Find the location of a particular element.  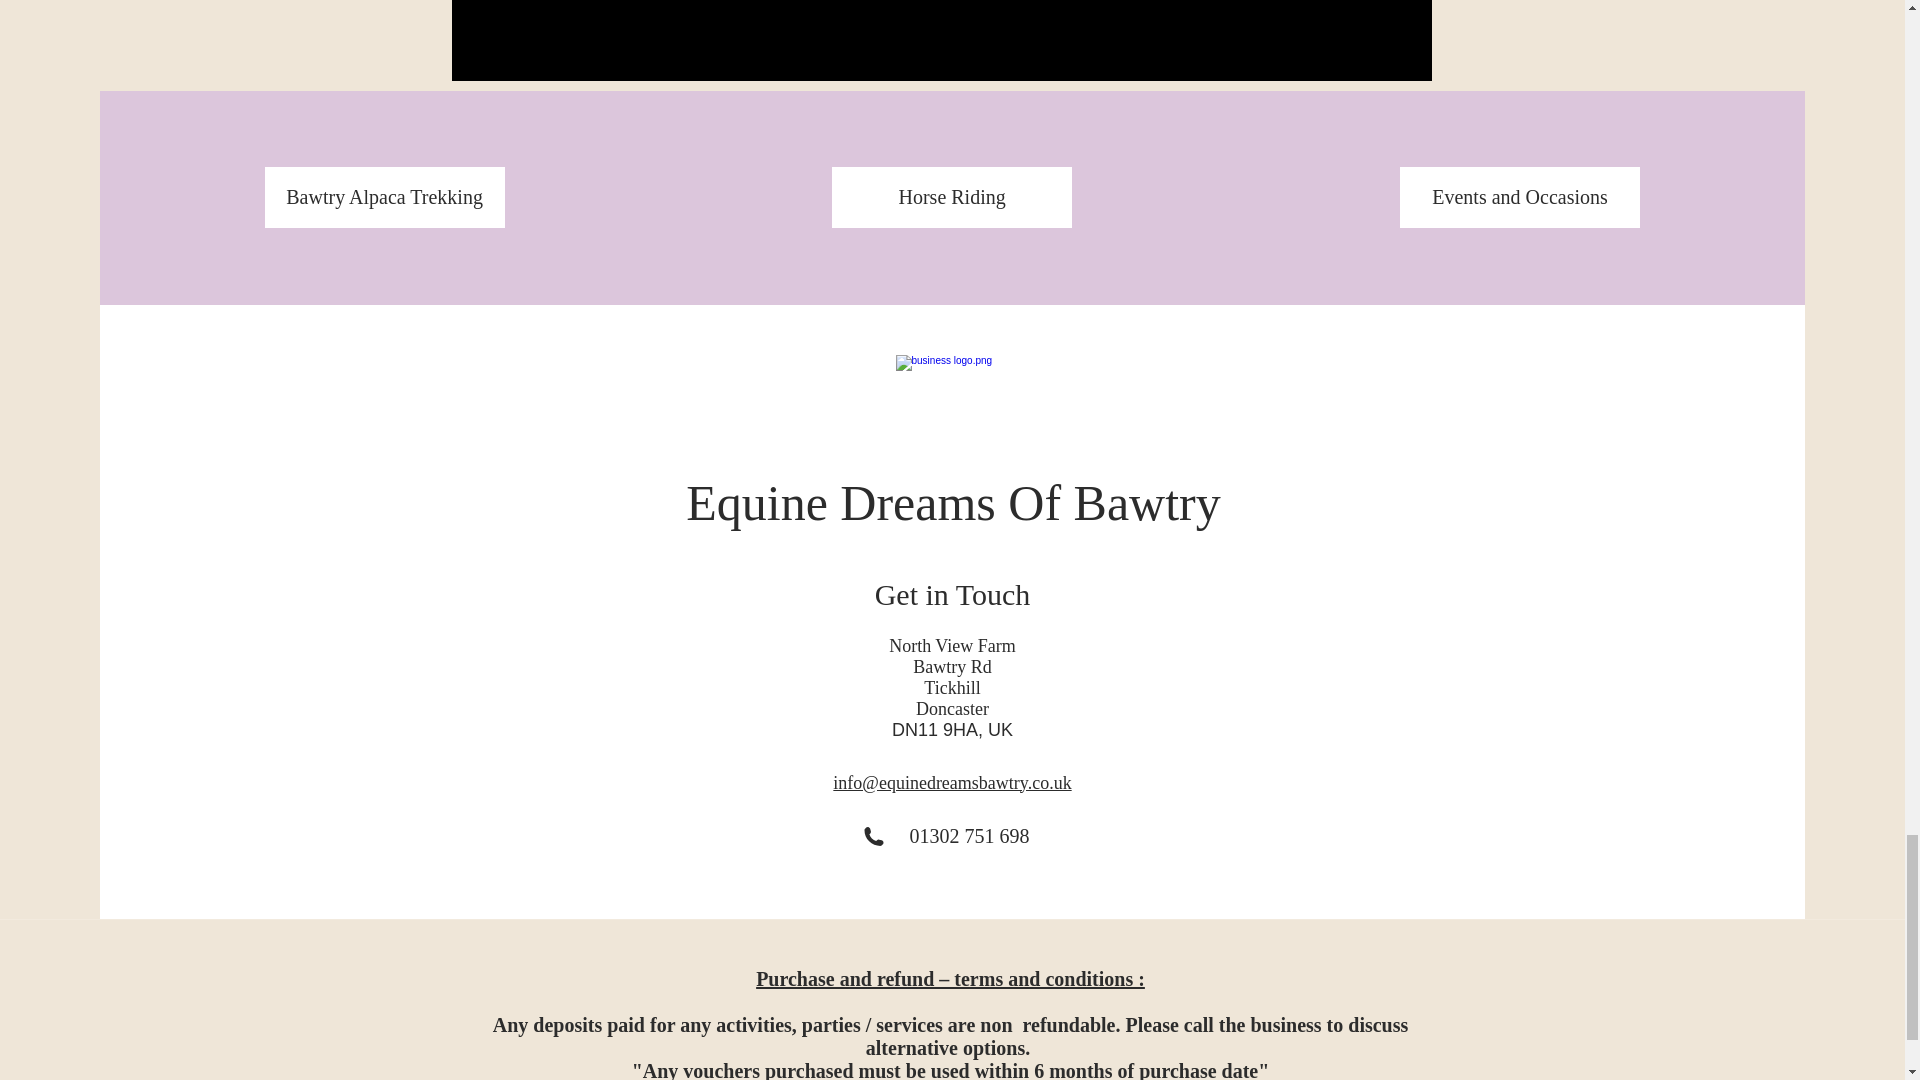

Equine Dreams Of Bawtry is located at coordinates (953, 503).